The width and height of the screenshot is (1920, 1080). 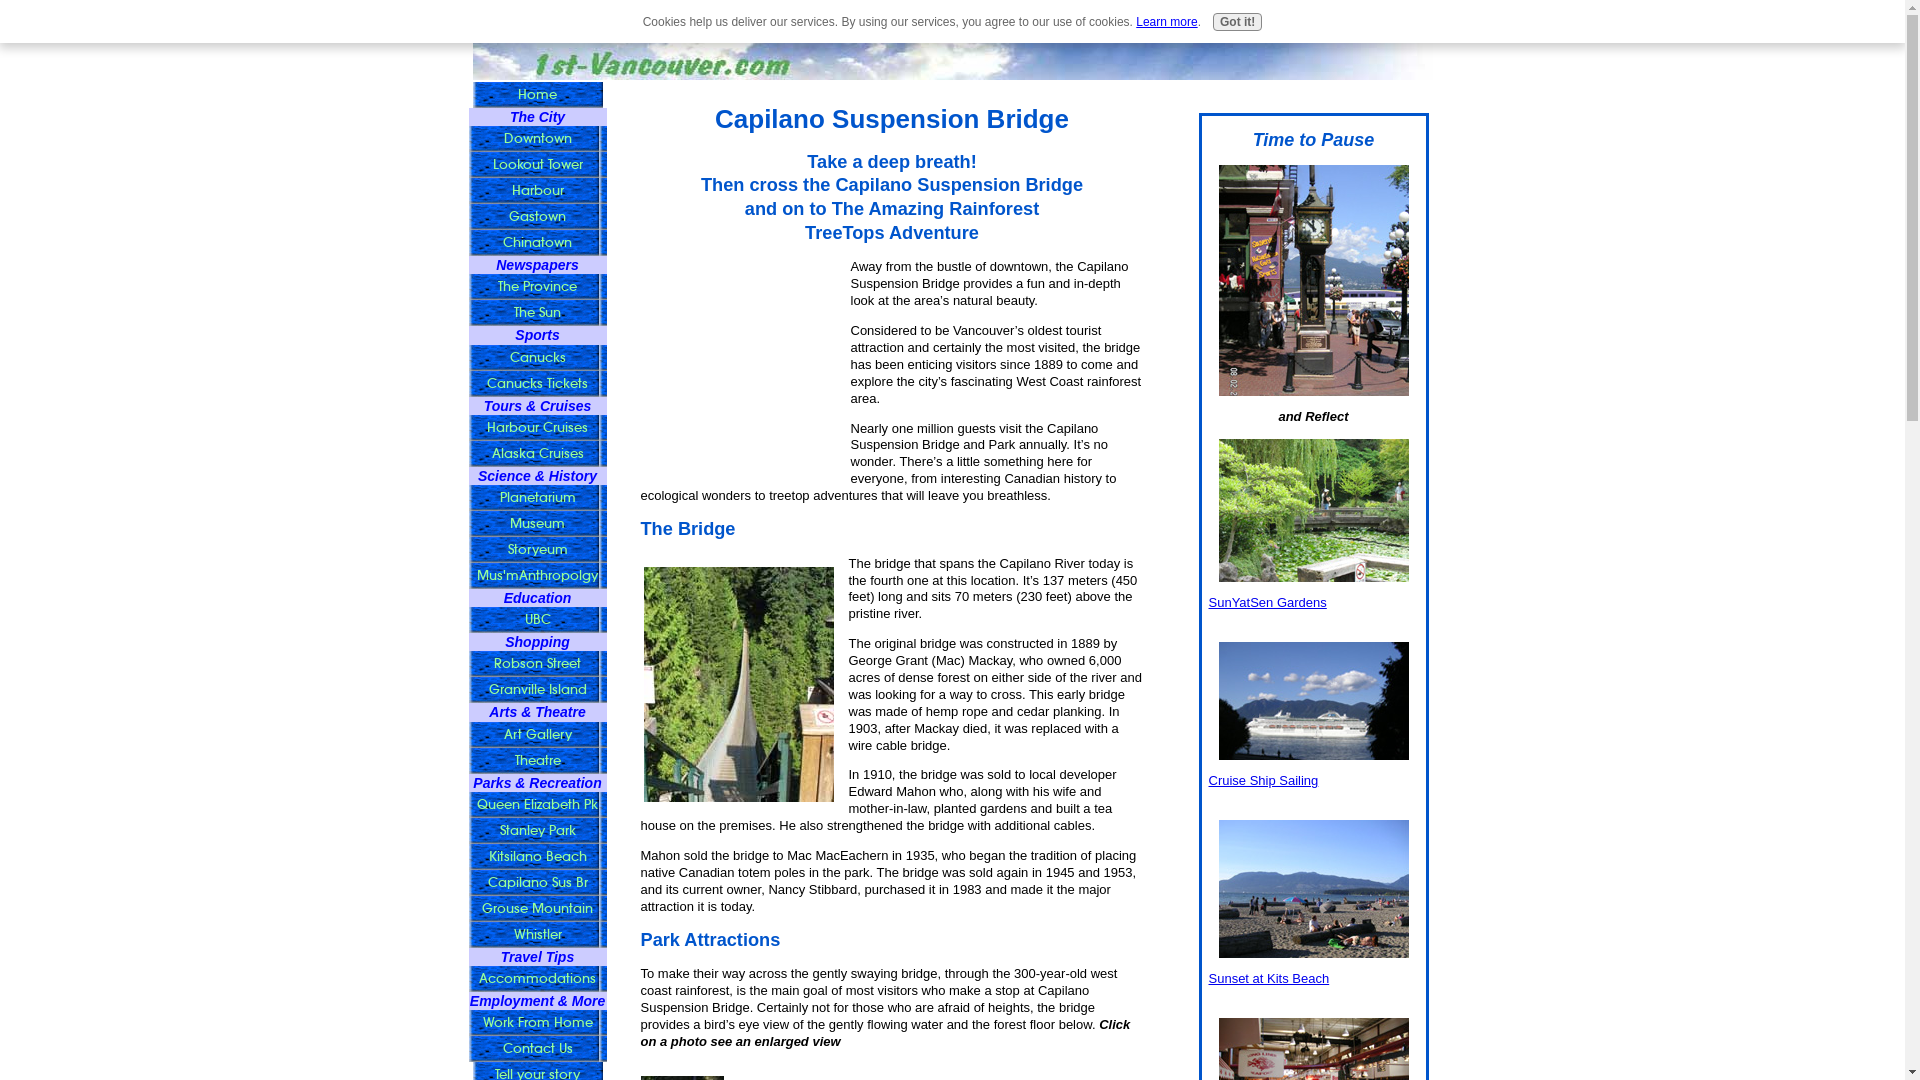 I want to click on SunYatSen Garden, so click(x=1313, y=510).